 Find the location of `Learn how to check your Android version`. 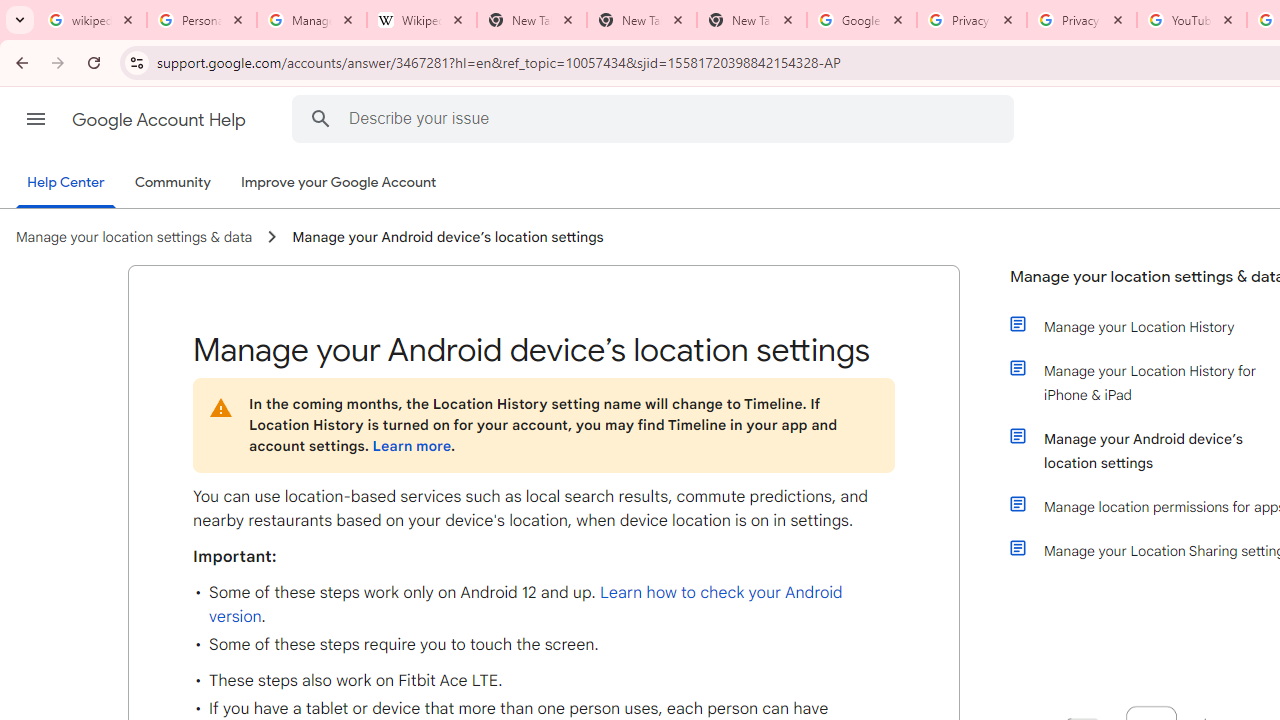

Learn how to check your Android version is located at coordinates (526, 605).